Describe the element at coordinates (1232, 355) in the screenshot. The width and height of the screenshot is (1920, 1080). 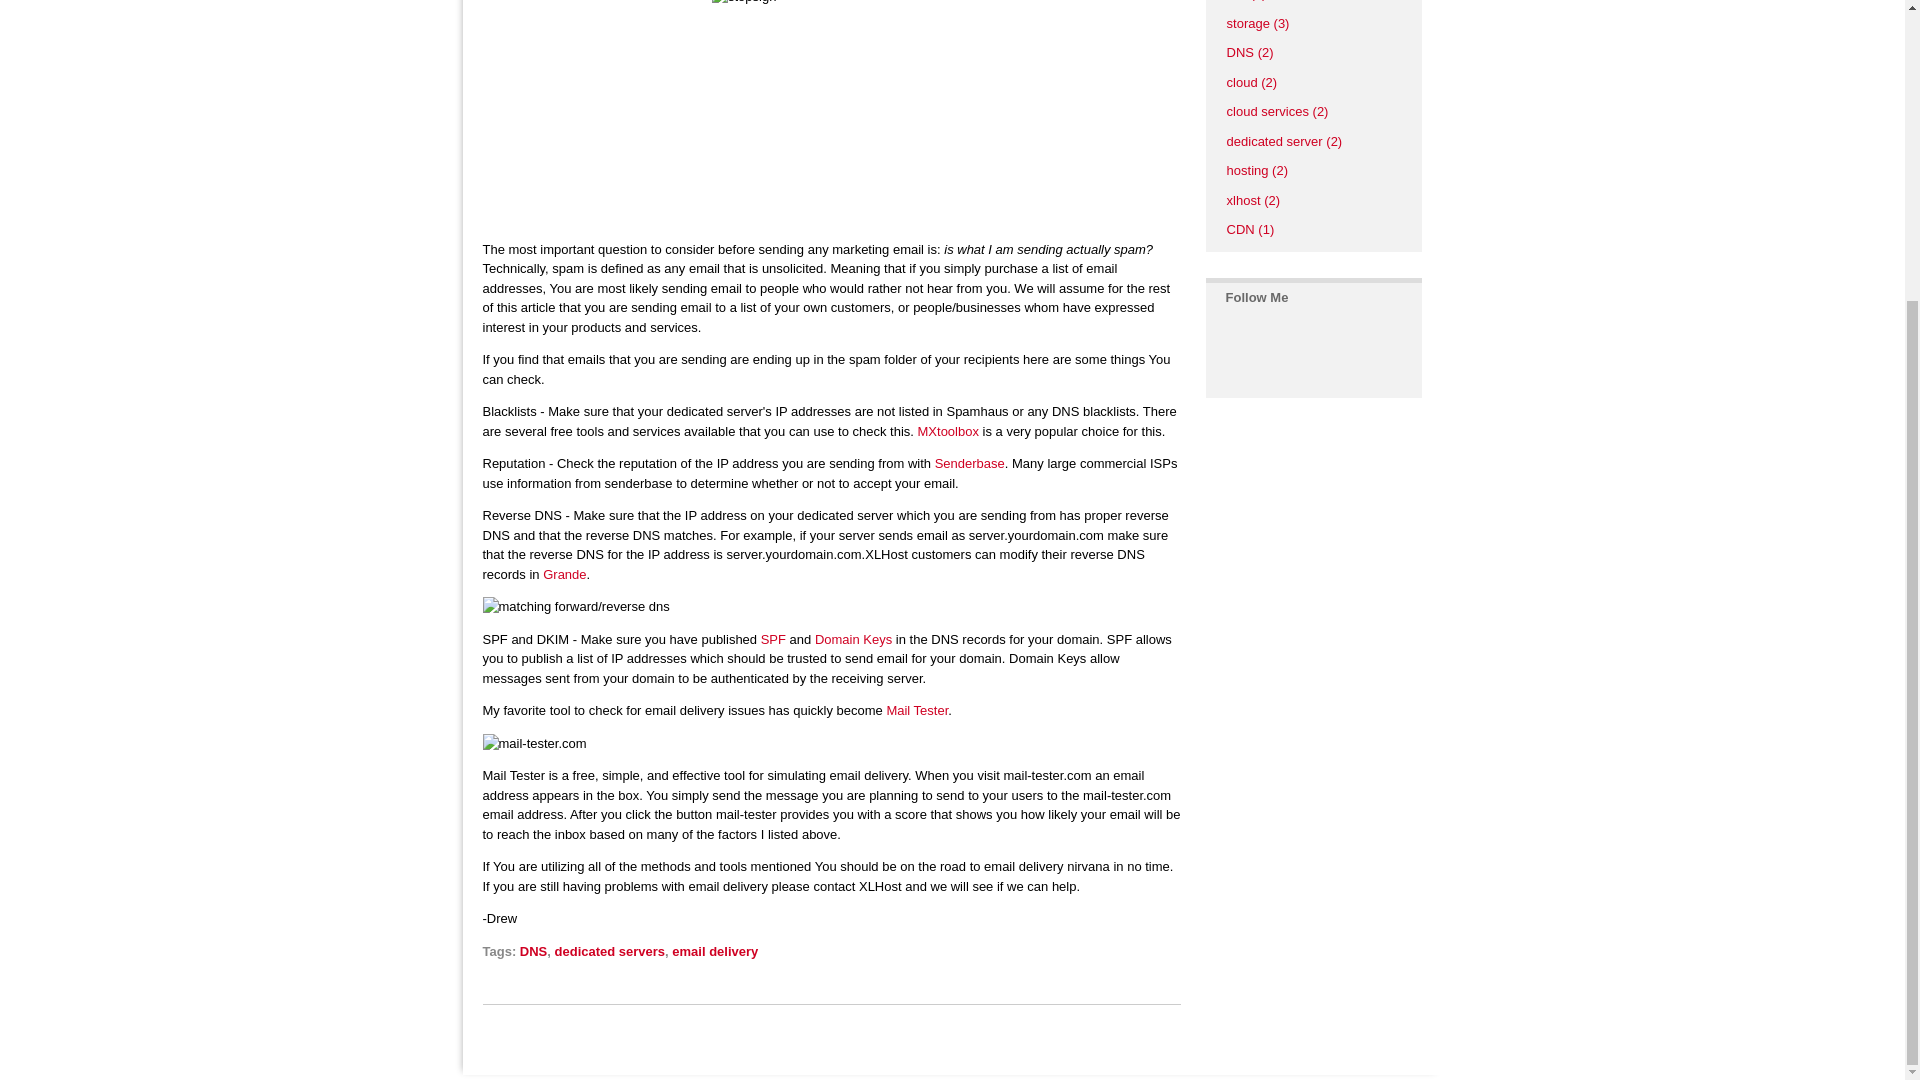
I see `Follow us on Twitter` at that location.